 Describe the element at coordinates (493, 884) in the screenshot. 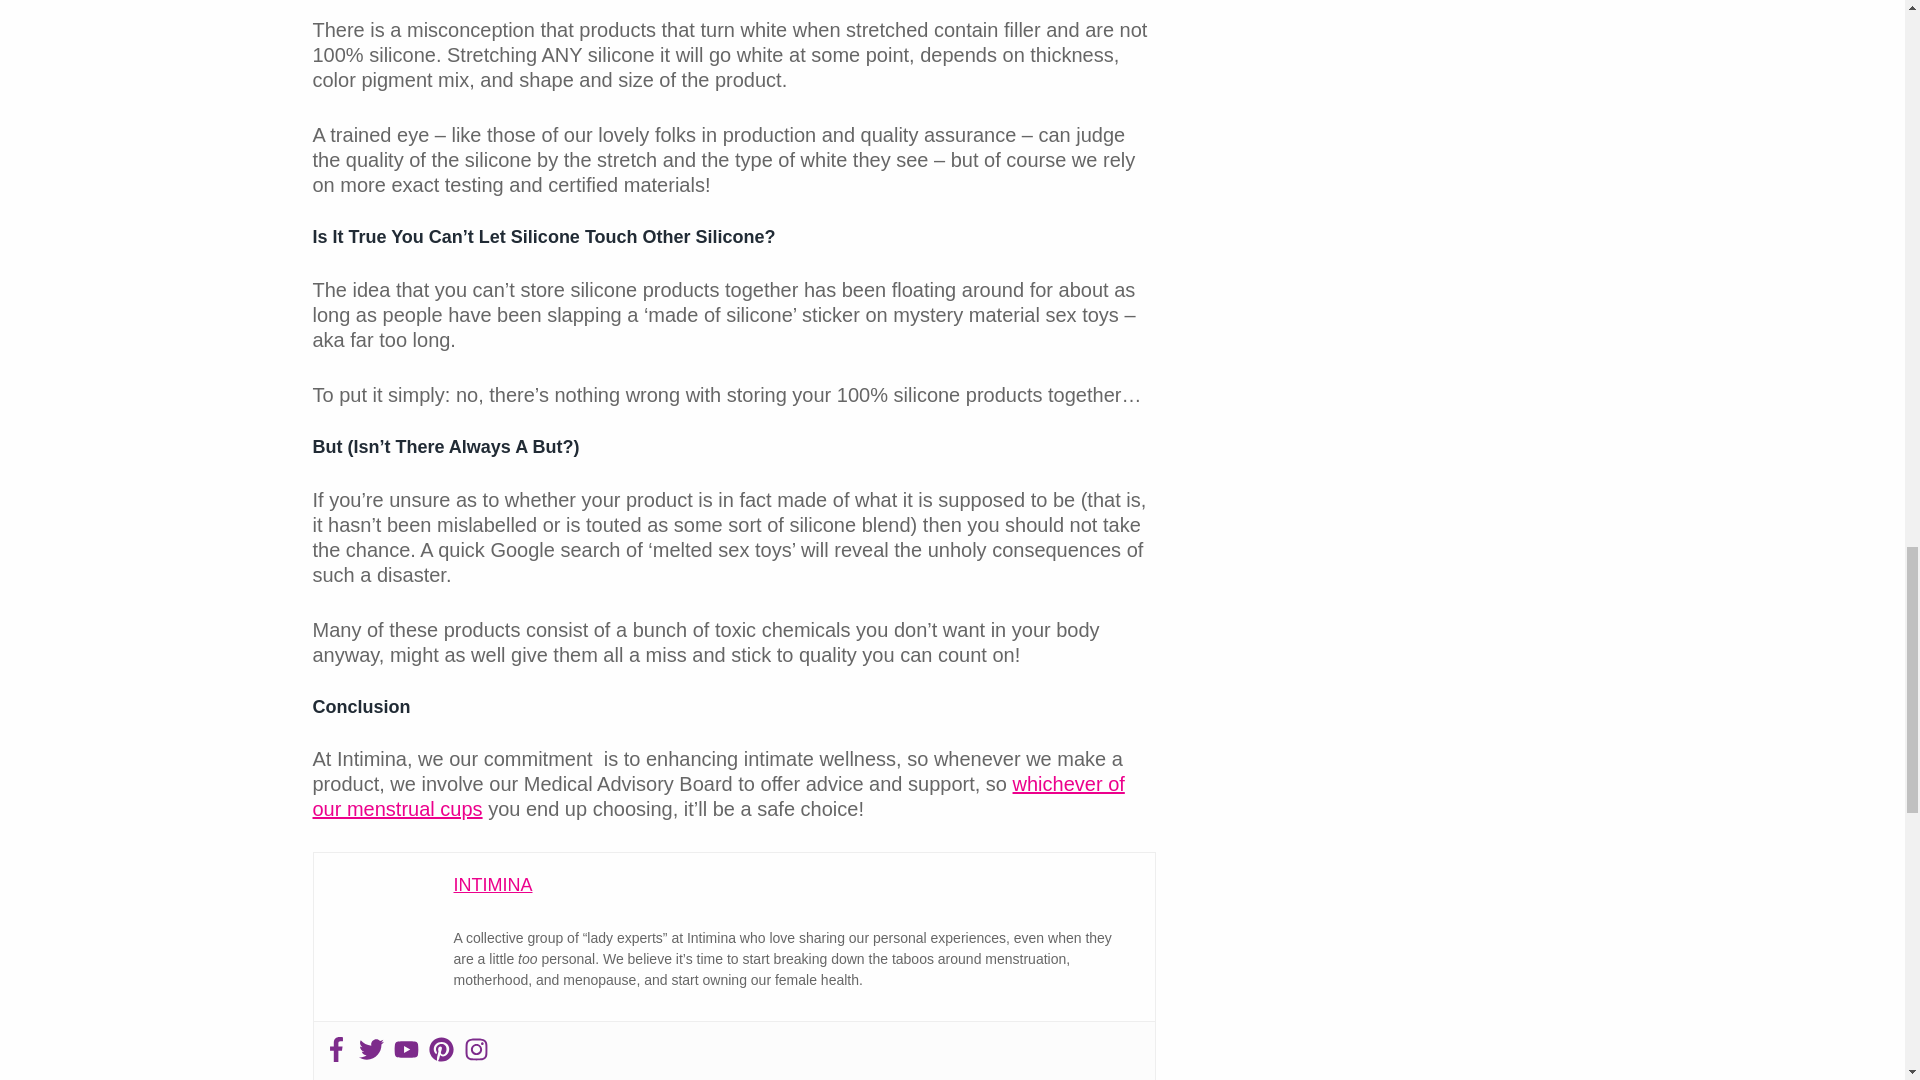

I see `INTIMINA` at that location.